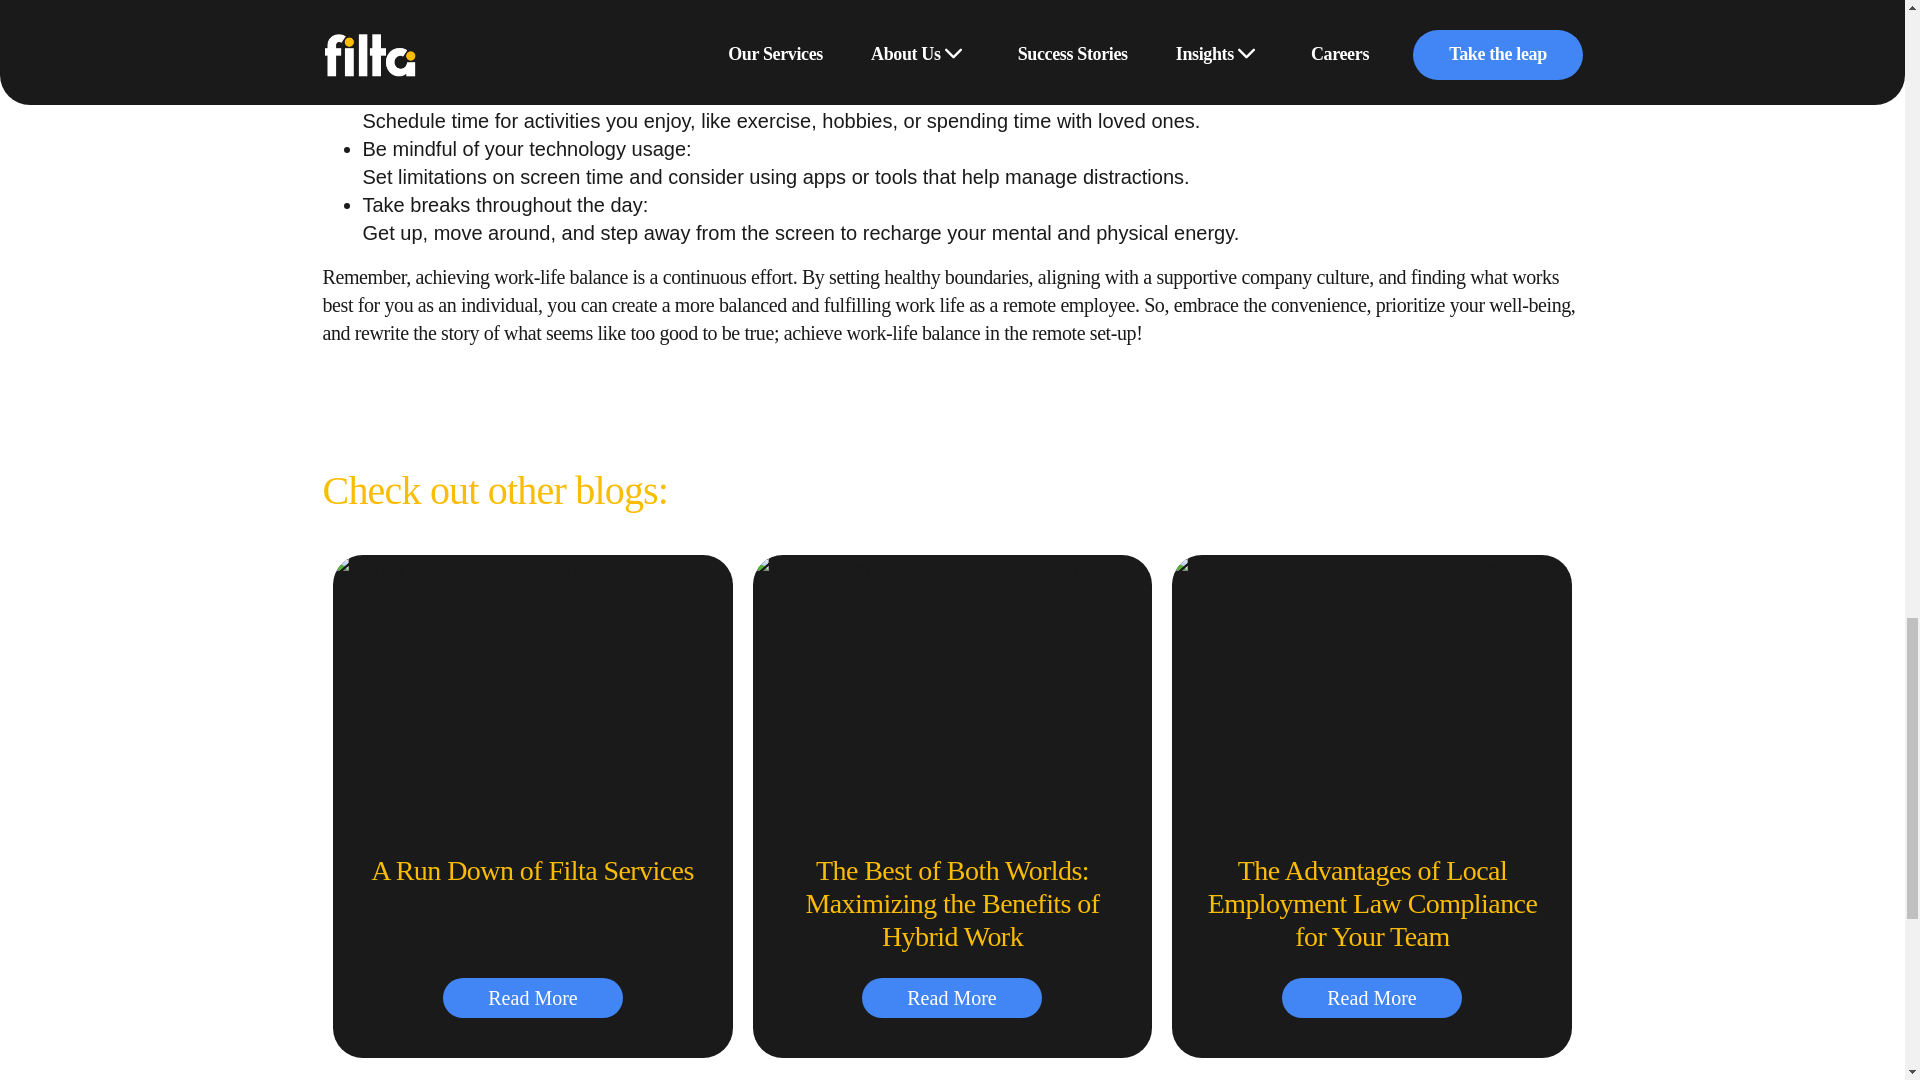  Describe the element at coordinates (952, 998) in the screenshot. I see `Read More` at that location.